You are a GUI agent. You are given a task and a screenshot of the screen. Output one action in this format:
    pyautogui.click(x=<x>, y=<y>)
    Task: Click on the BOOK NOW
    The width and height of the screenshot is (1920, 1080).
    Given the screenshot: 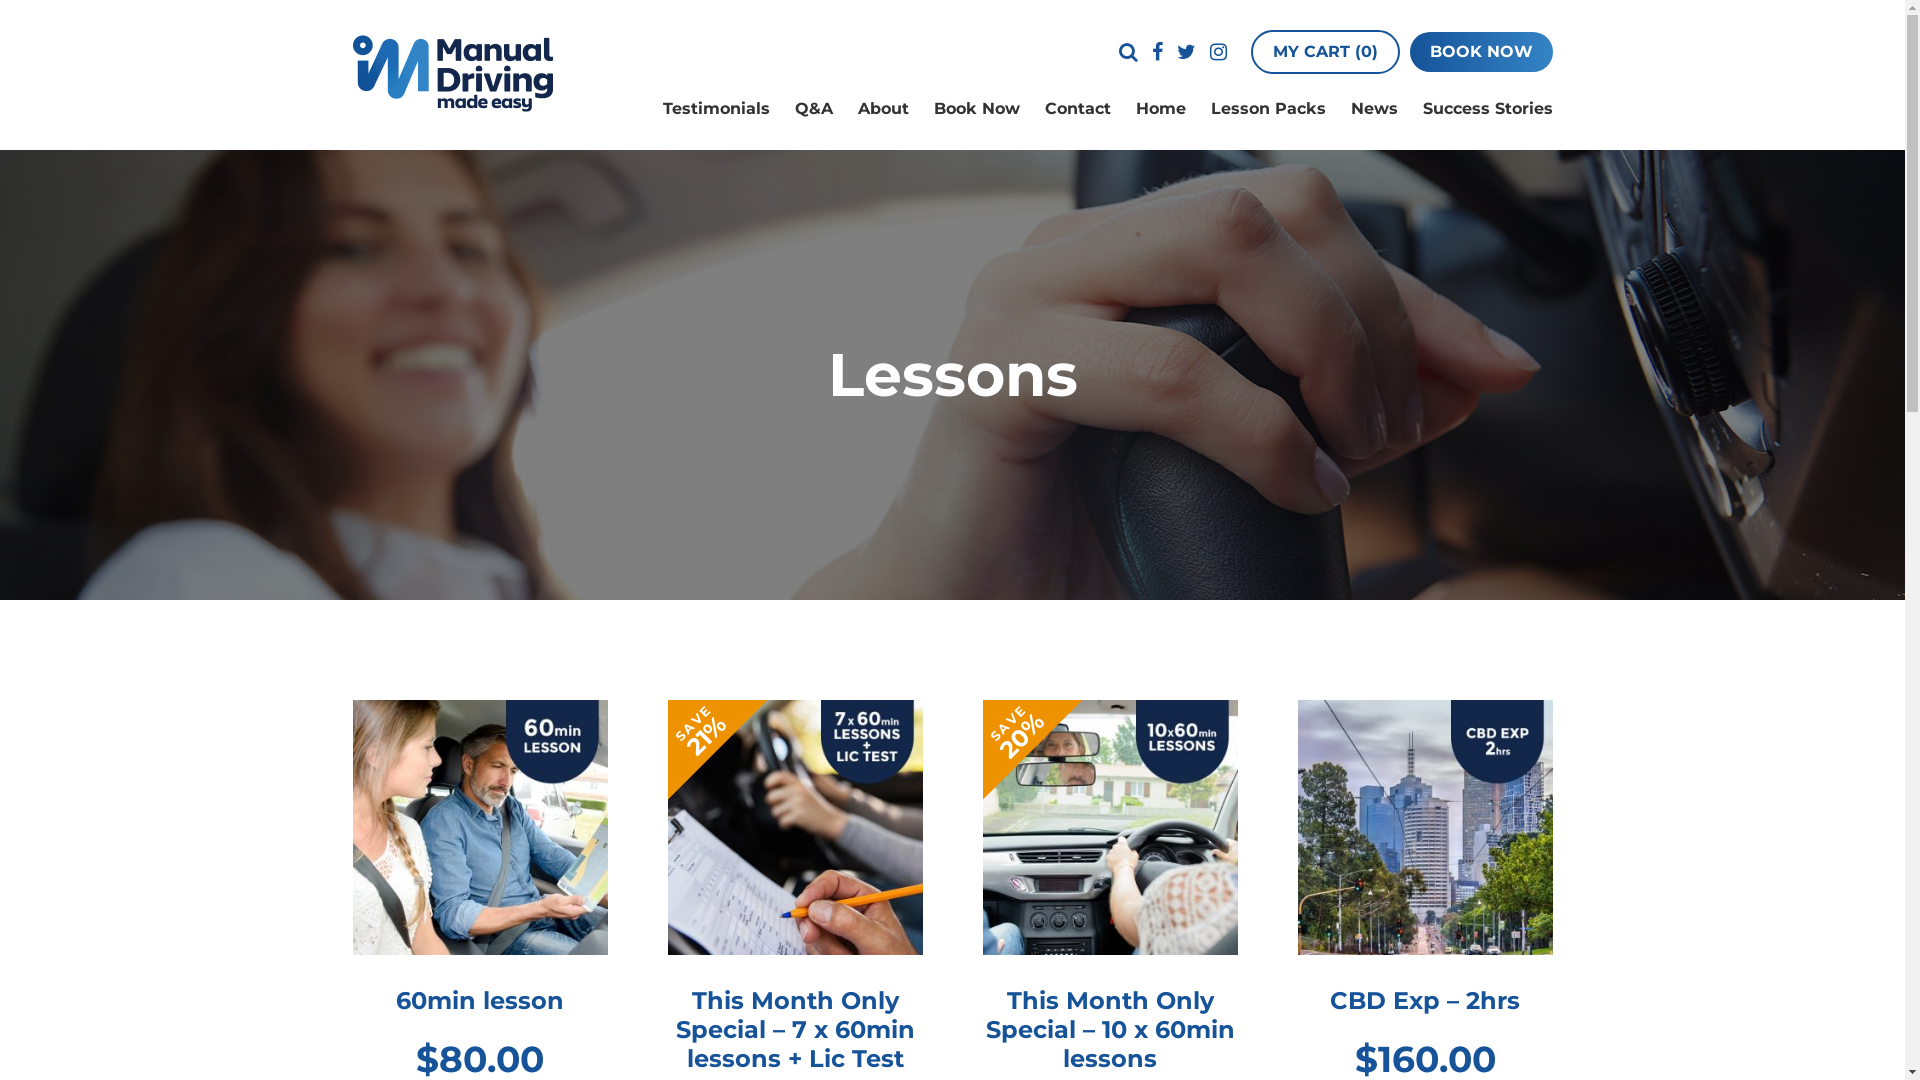 What is the action you would take?
    pyautogui.click(x=1482, y=52)
    